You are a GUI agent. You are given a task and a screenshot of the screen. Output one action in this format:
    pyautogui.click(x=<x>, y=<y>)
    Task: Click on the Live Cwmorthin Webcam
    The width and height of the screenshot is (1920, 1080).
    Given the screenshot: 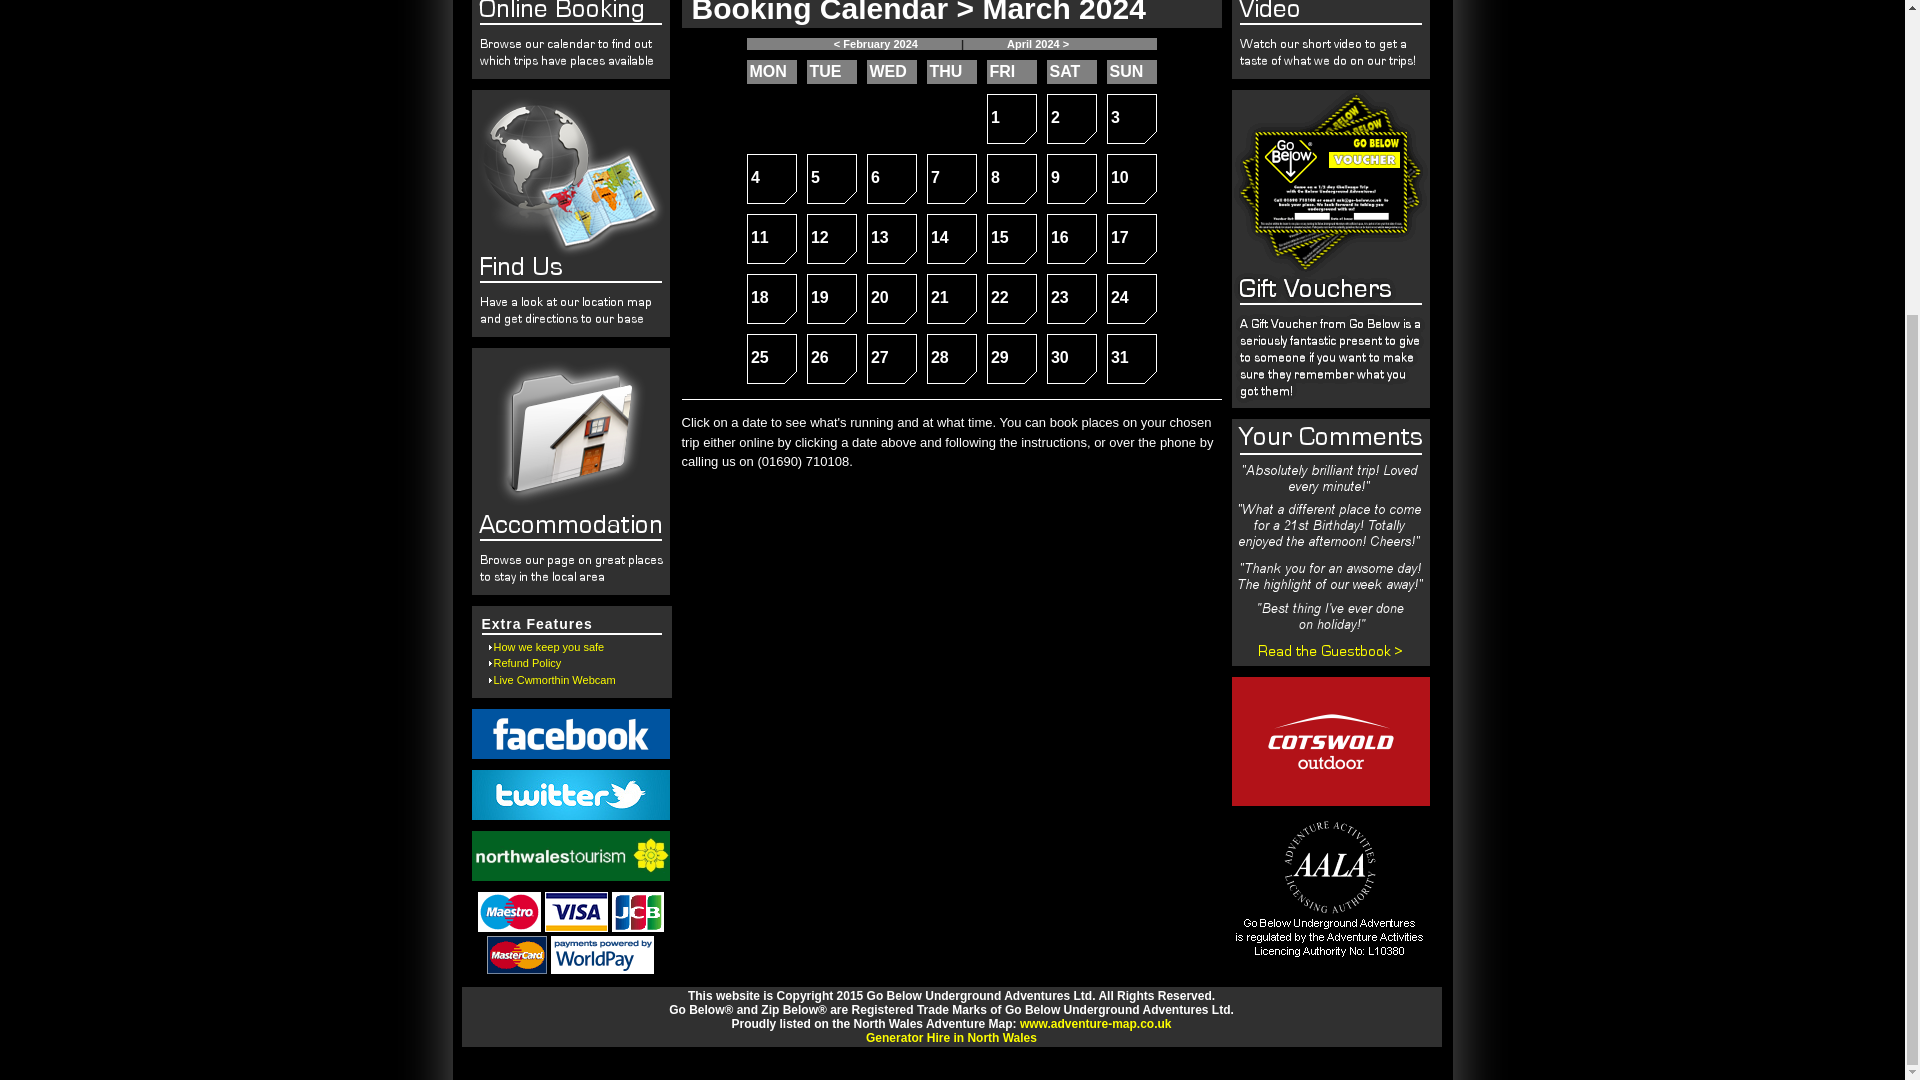 What is the action you would take?
    pyautogui.click(x=831, y=238)
    